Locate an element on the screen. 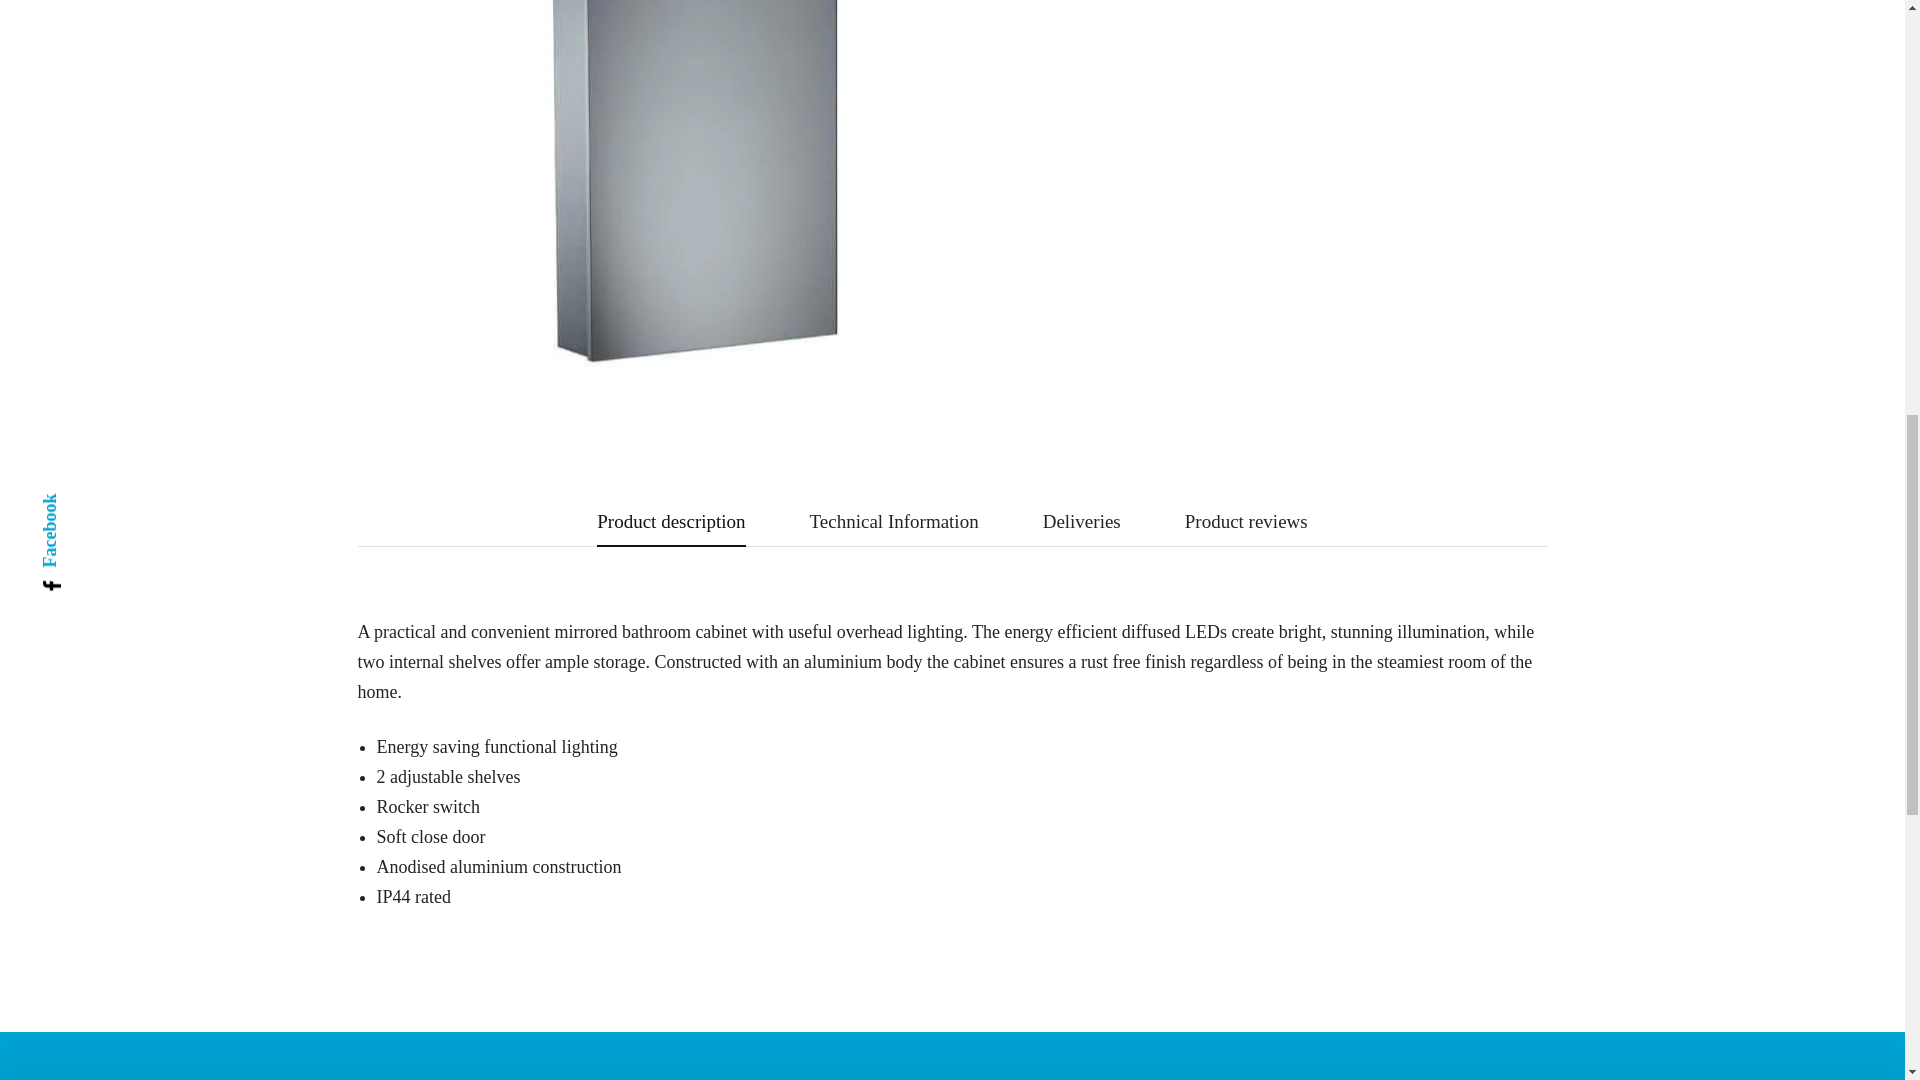 This screenshot has width=1920, height=1080. 1 is located at coordinates (1119, 49).